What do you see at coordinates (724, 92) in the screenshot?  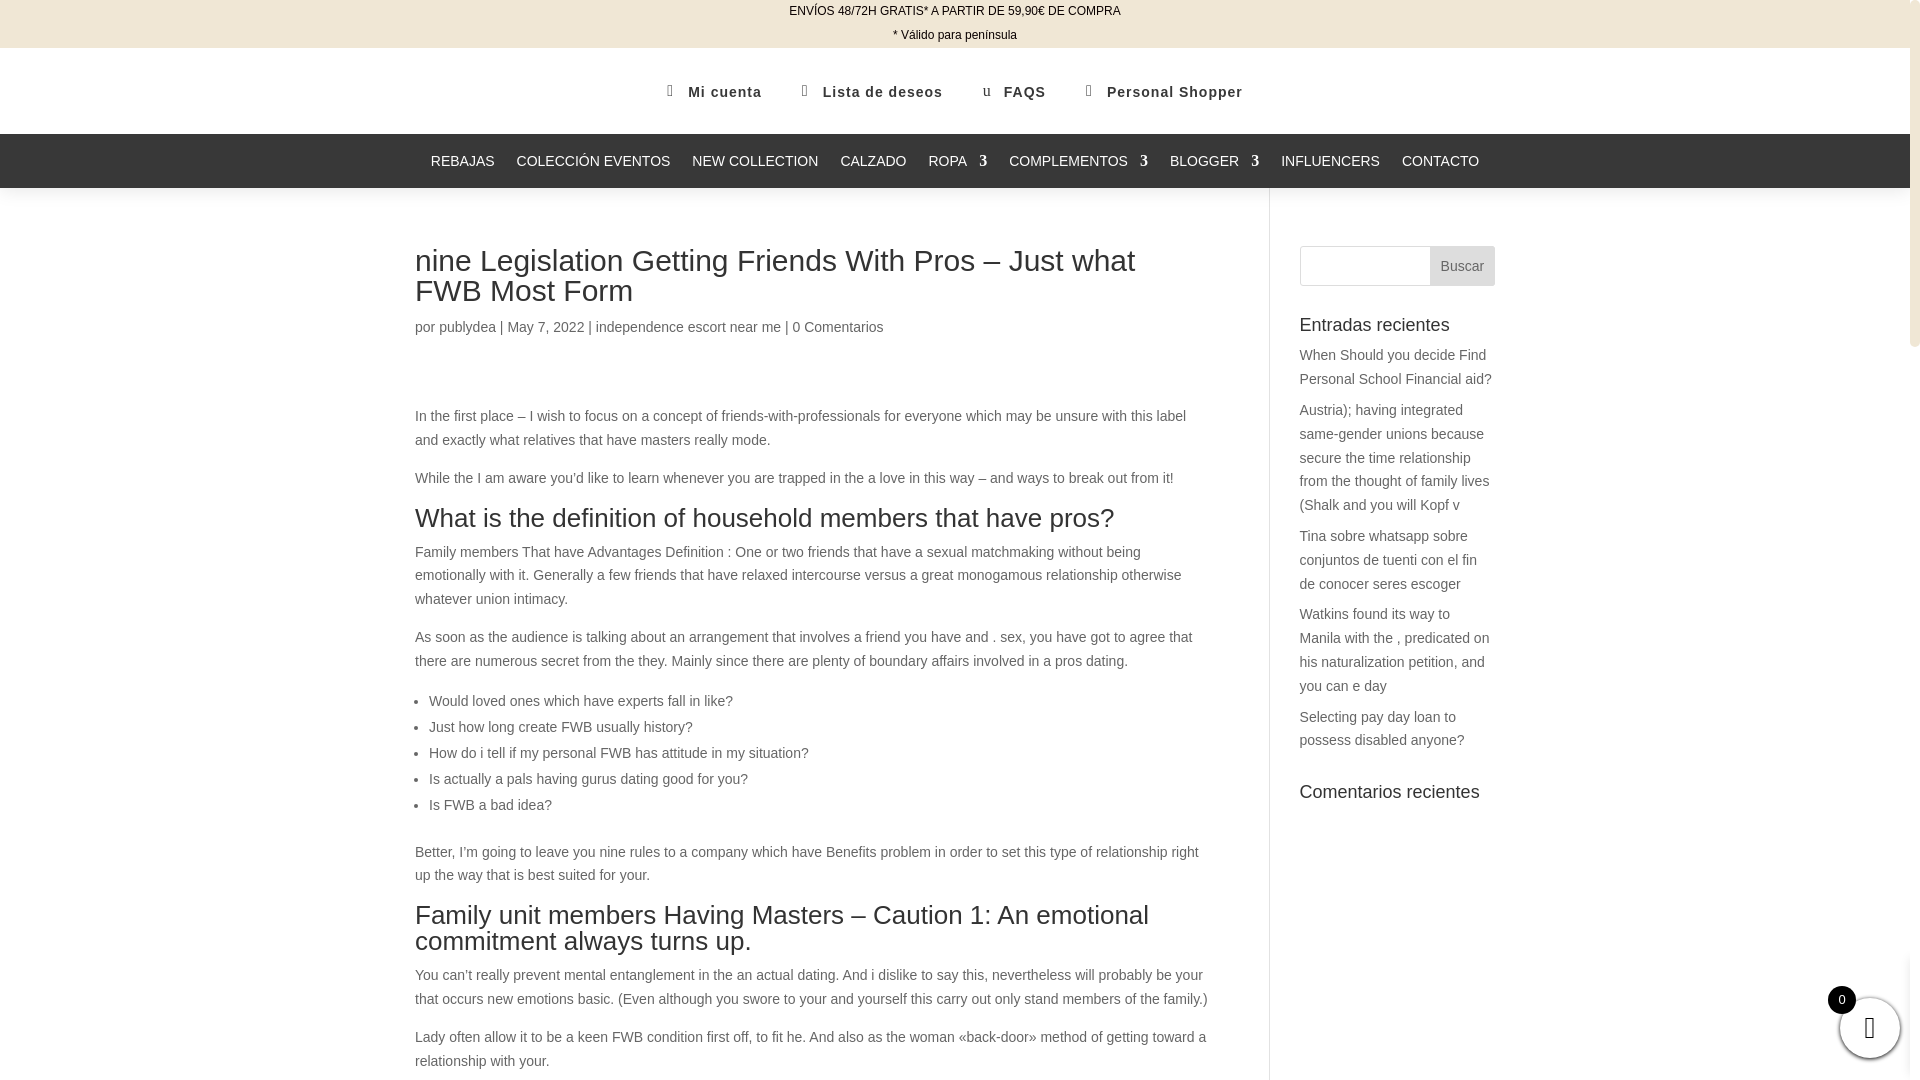 I see `Mi cuenta` at bounding box center [724, 92].